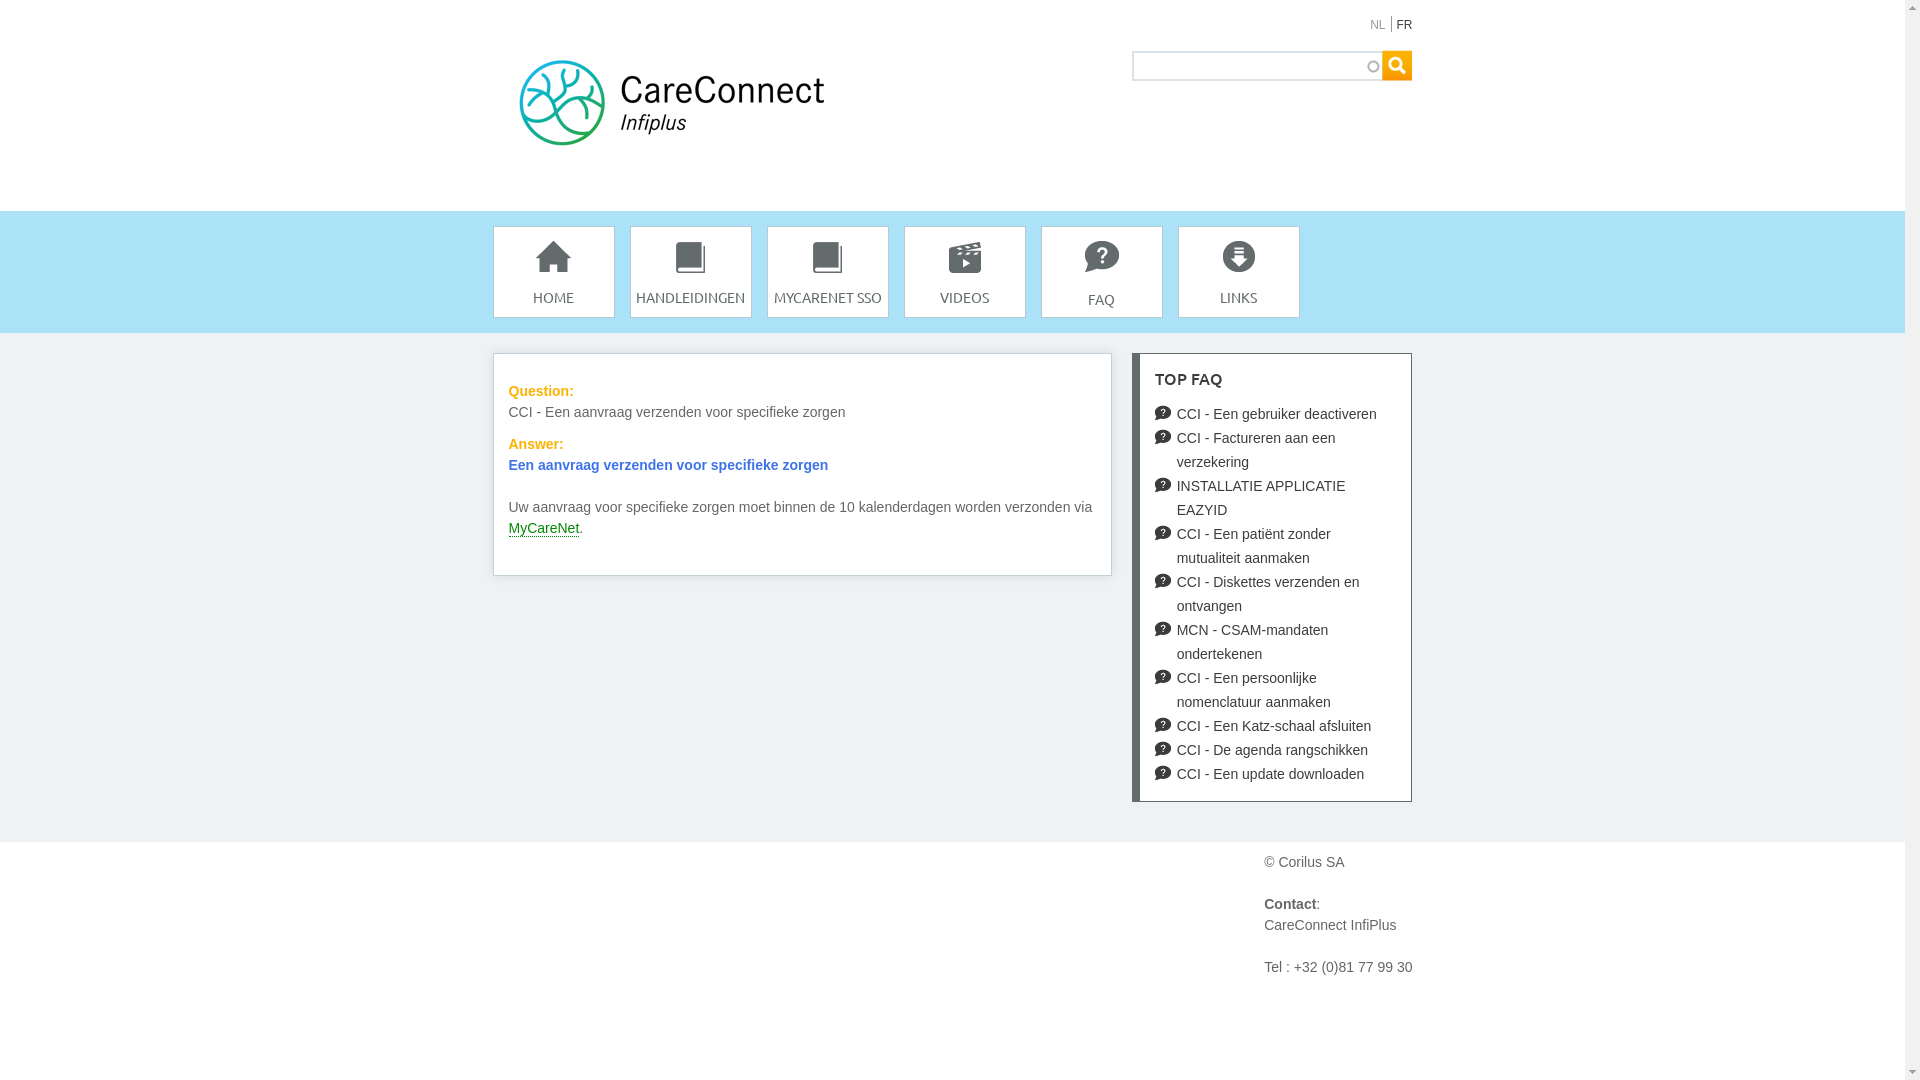 This screenshot has height=1080, width=1920. What do you see at coordinates (1276, 498) in the screenshot?
I see `INSTALLATIE APPLICATIE EAZYID` at bounding box center [1276, 498].